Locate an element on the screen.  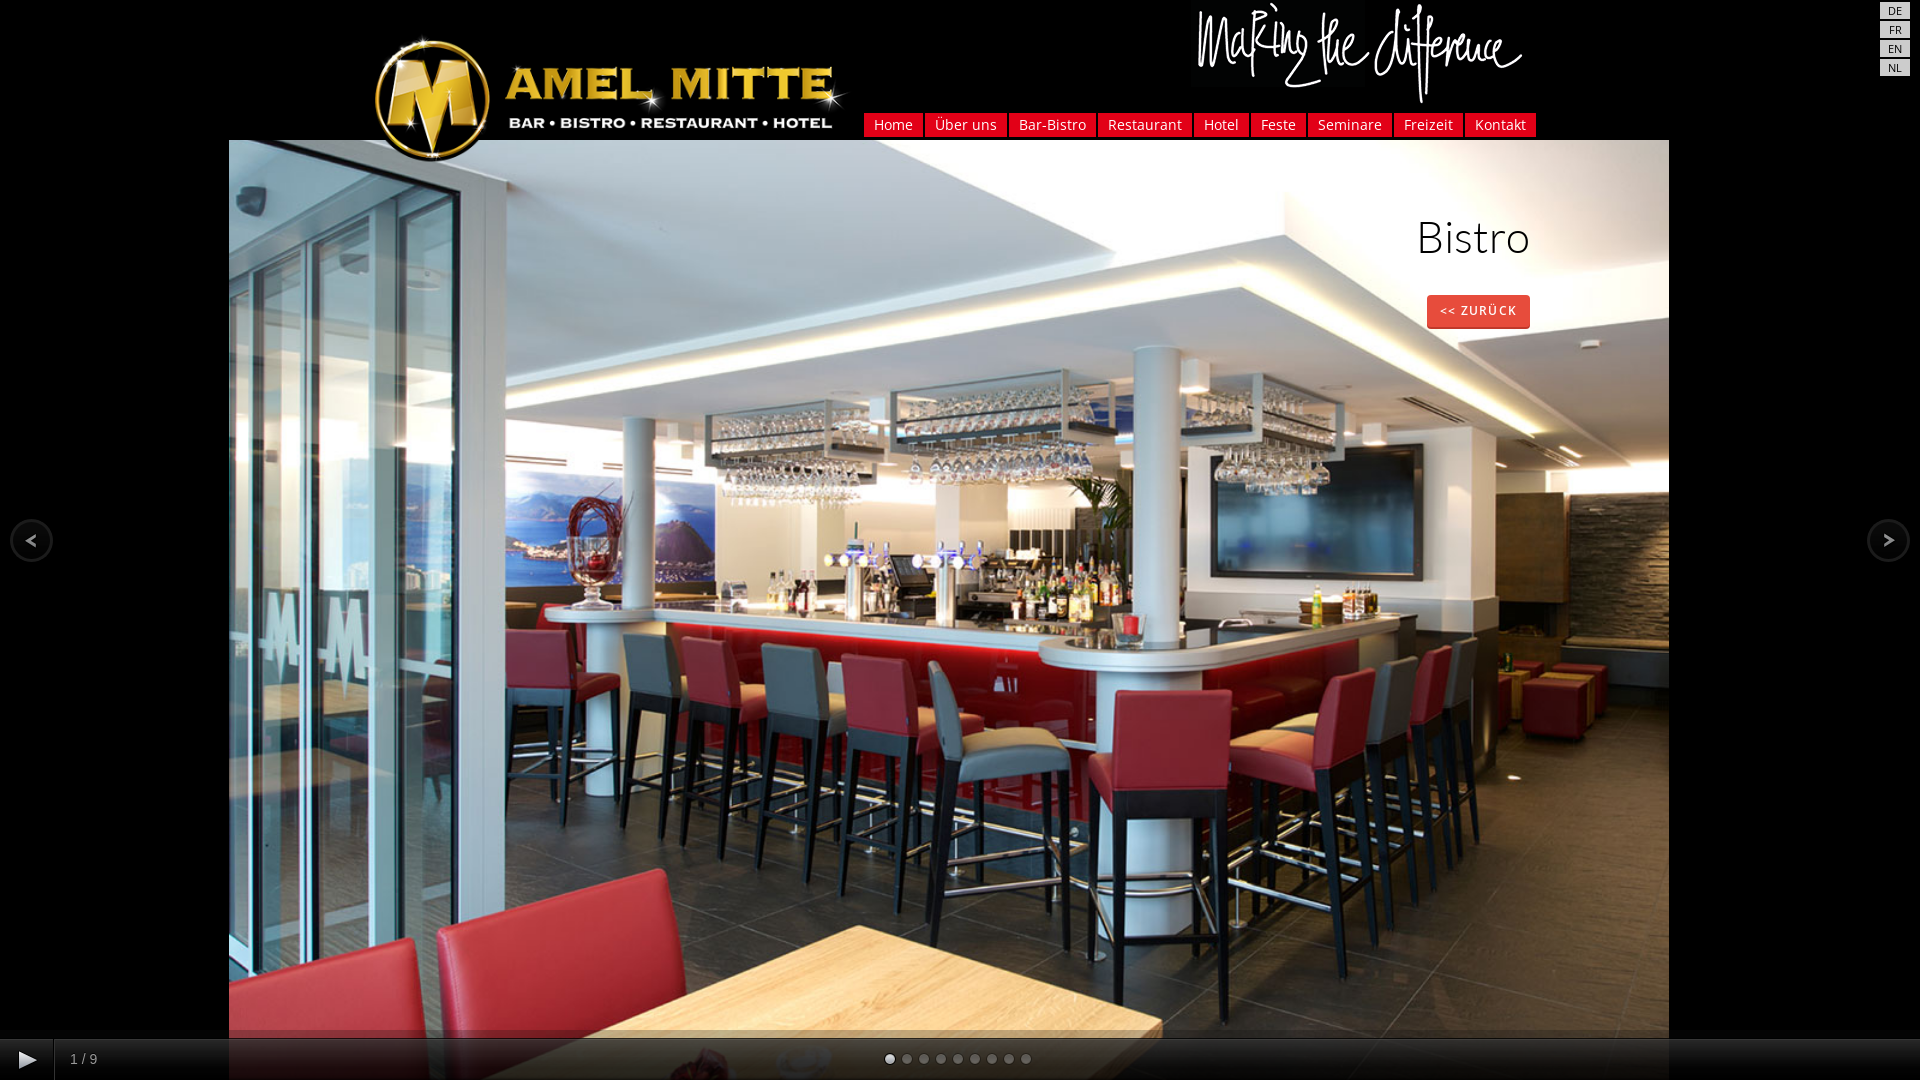
Bar-Bistro is located at coordinates (1052, 125).